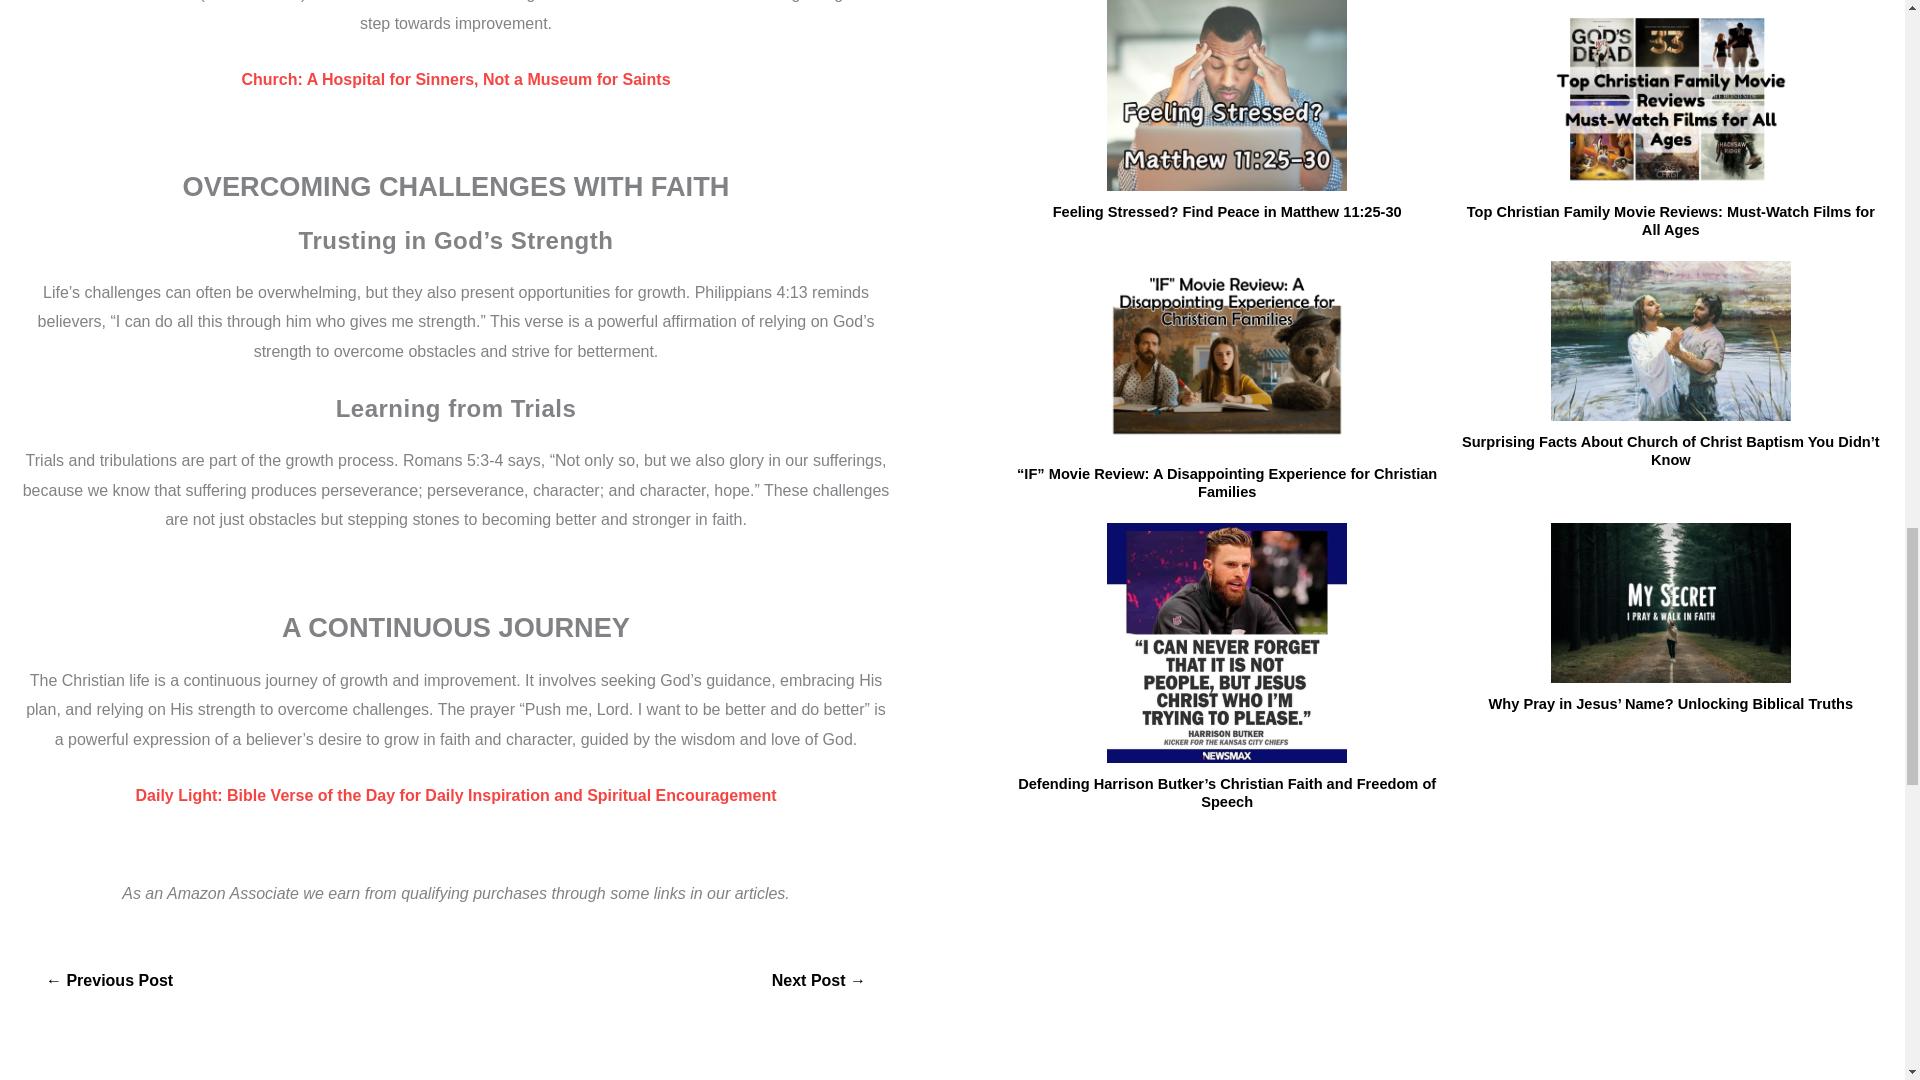 The width and height of the screenshot is (1920, 1080). What do you see at coordinates (819, 981) in the screenshot?
I see `Personalized Bibles: A Unique Spiritual Gift` at bounding box center [819, 981].